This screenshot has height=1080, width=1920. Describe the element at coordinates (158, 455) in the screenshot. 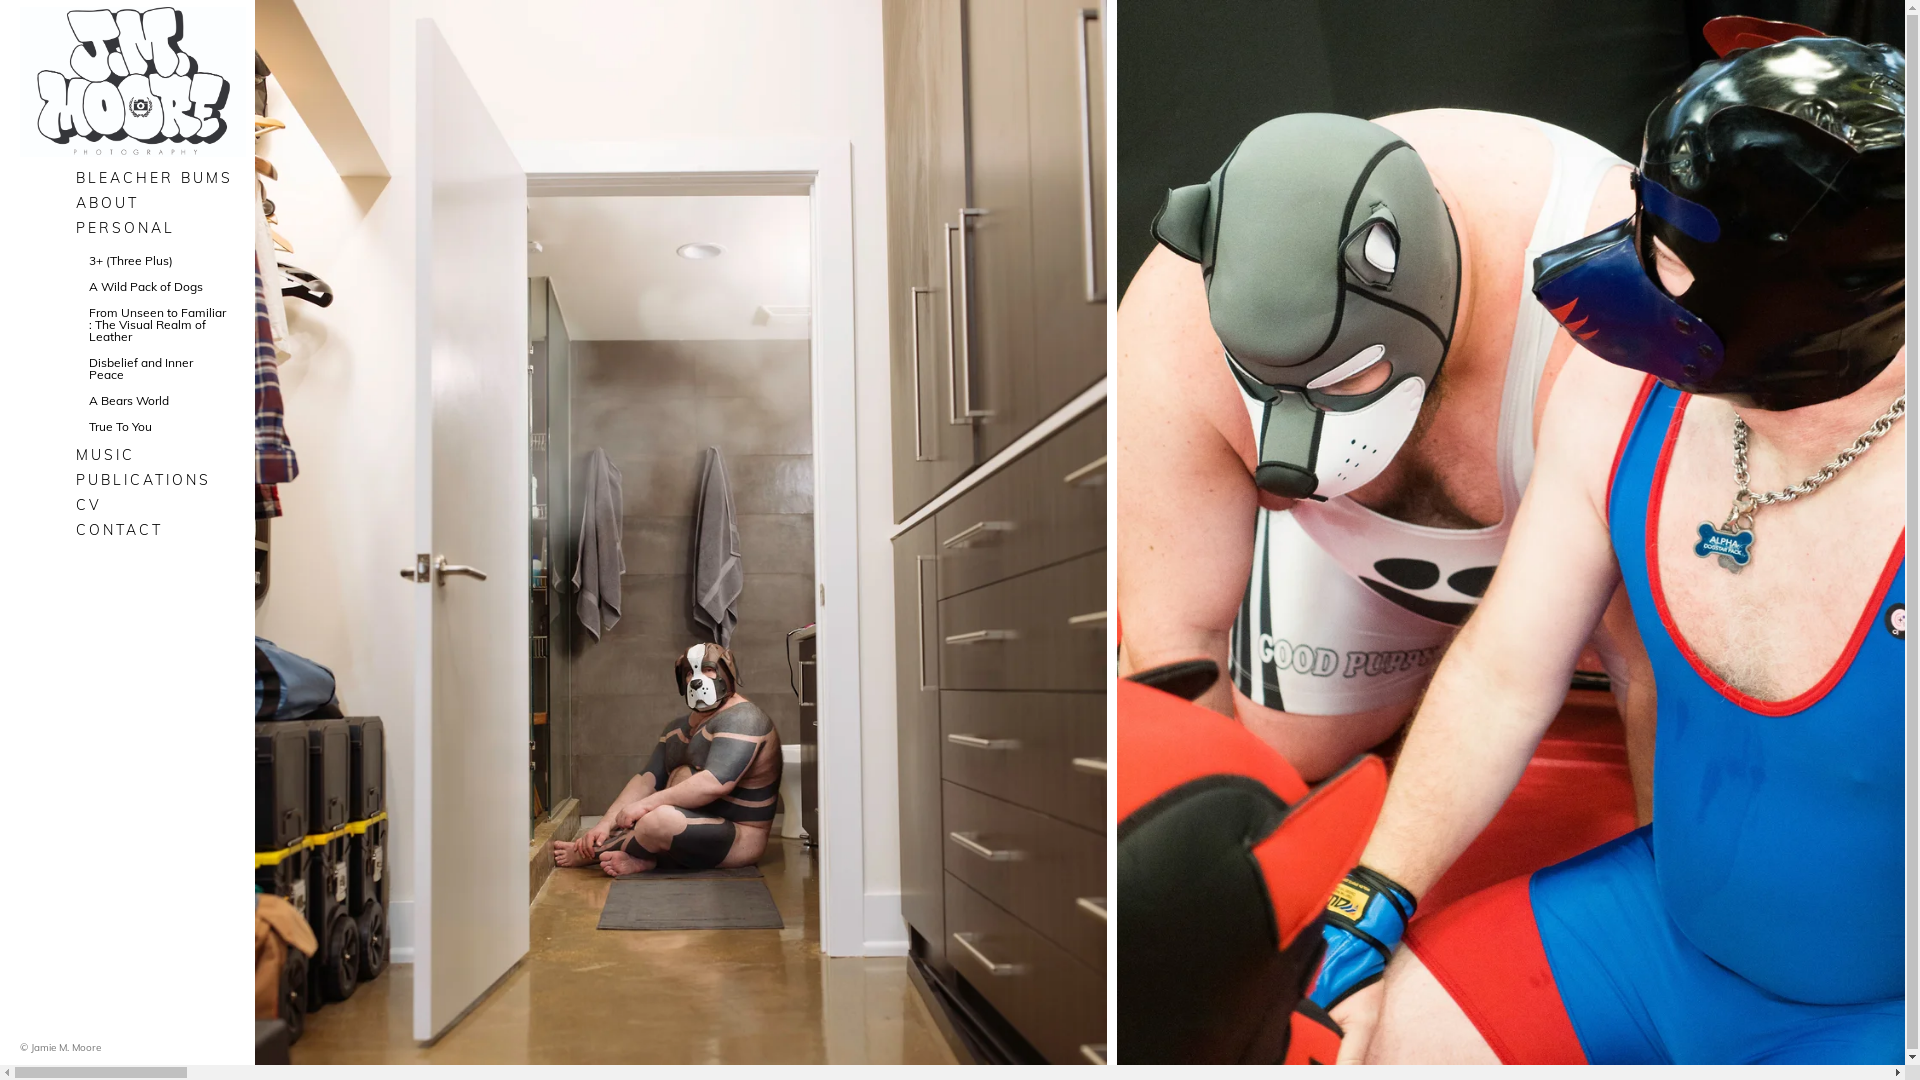

I see `MUSIC` at that location.